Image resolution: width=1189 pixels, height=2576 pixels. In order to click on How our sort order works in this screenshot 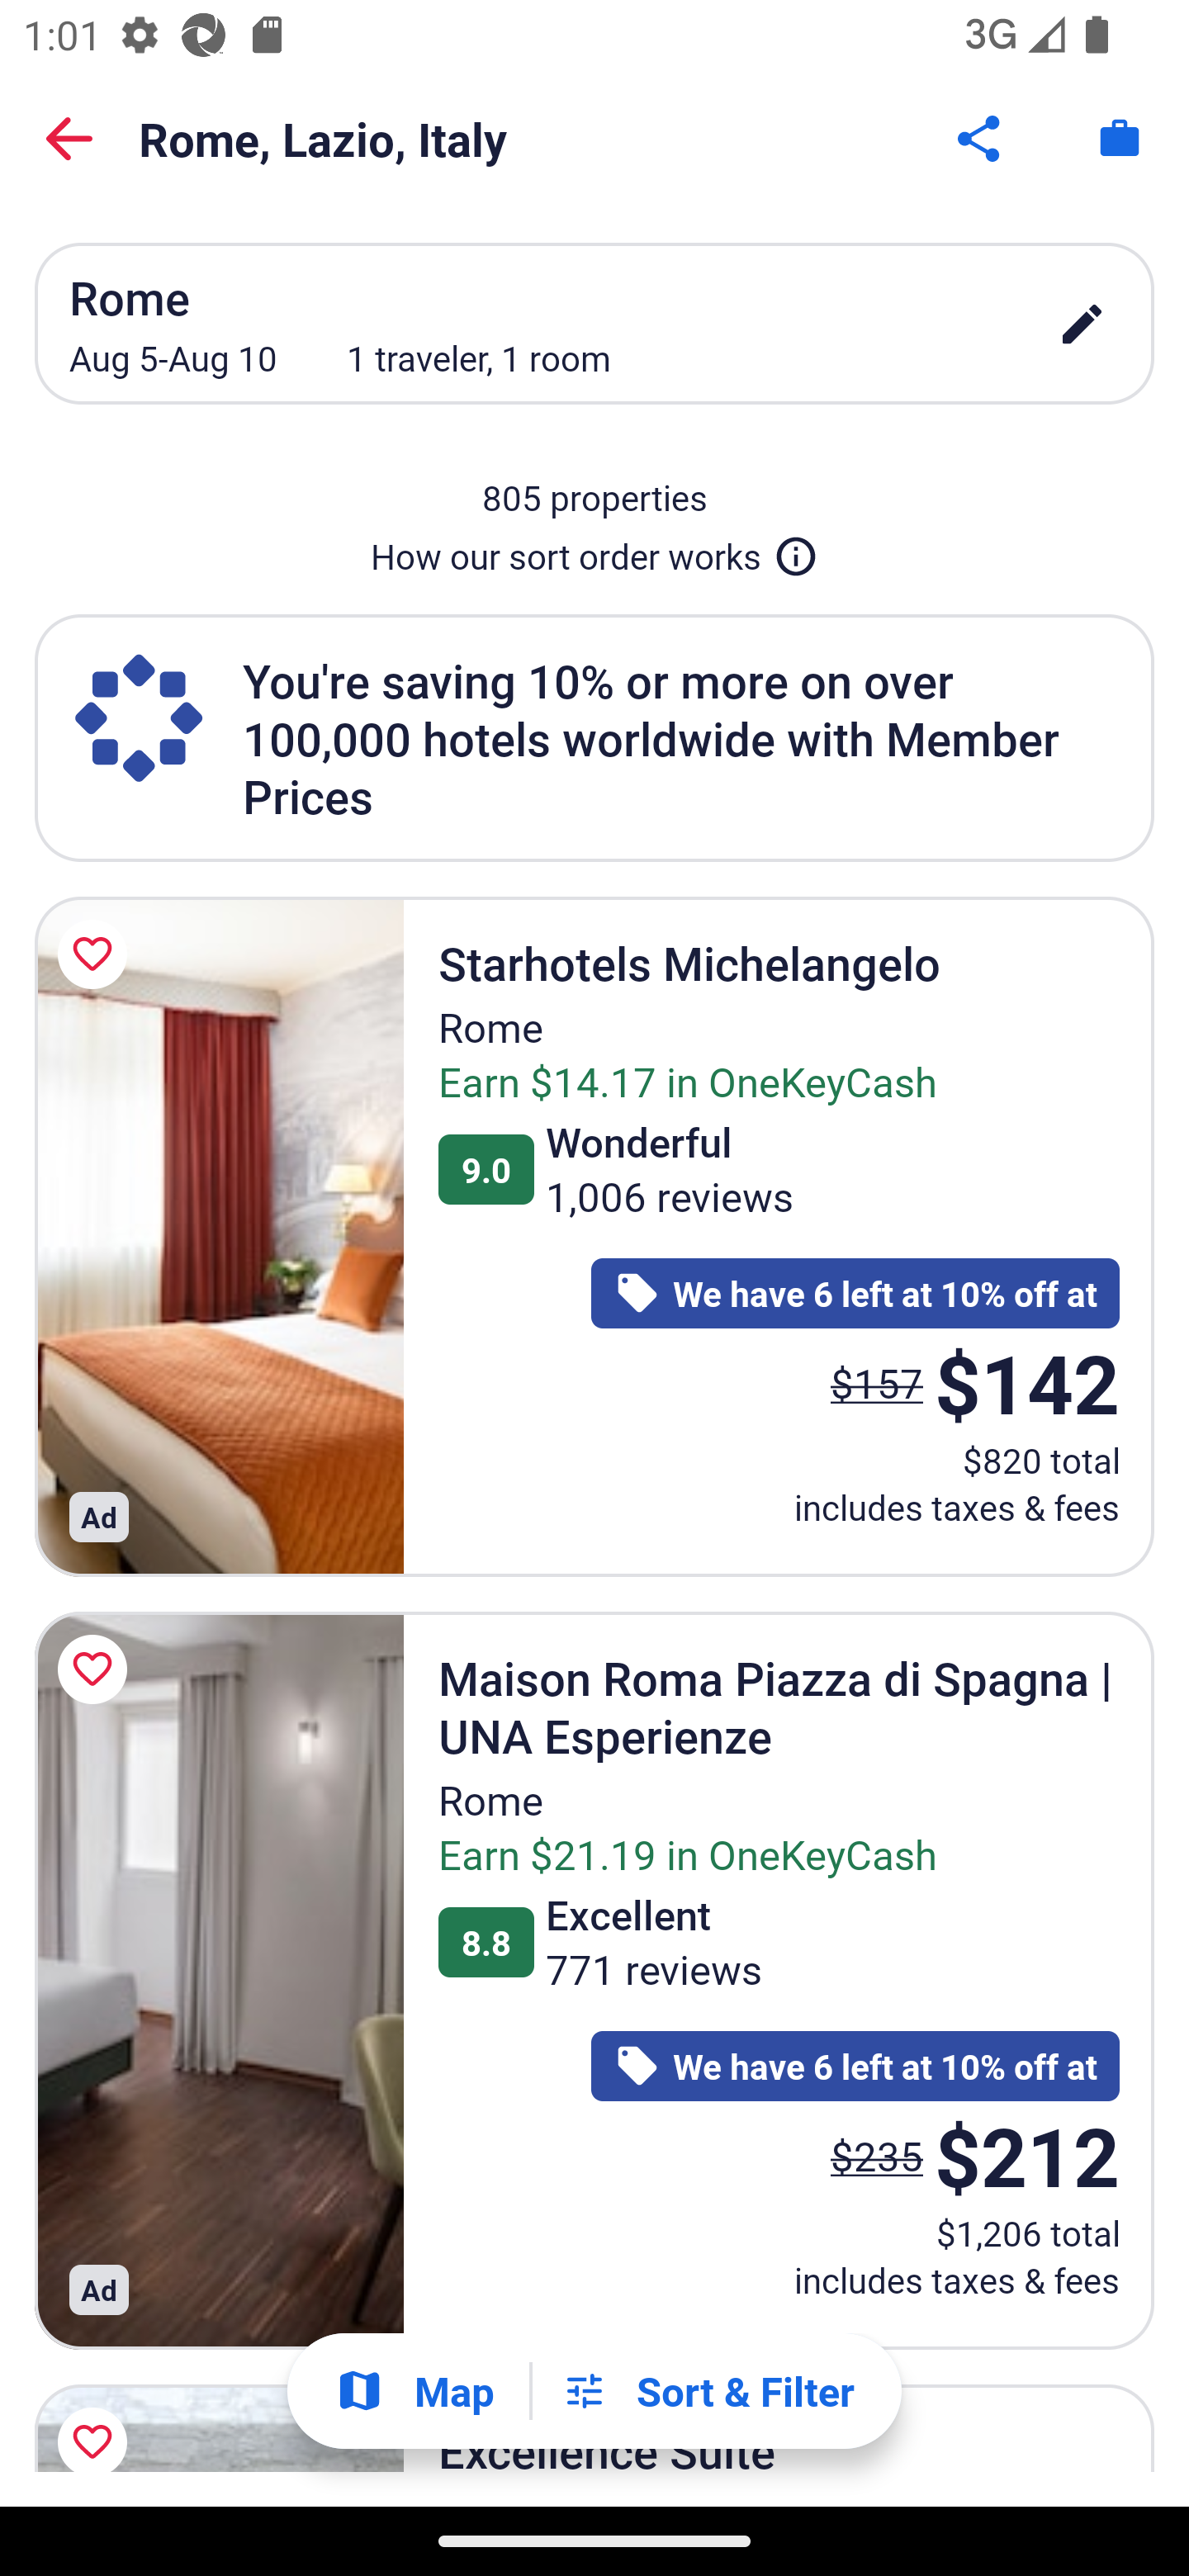, I will do `click(594, 550)`.